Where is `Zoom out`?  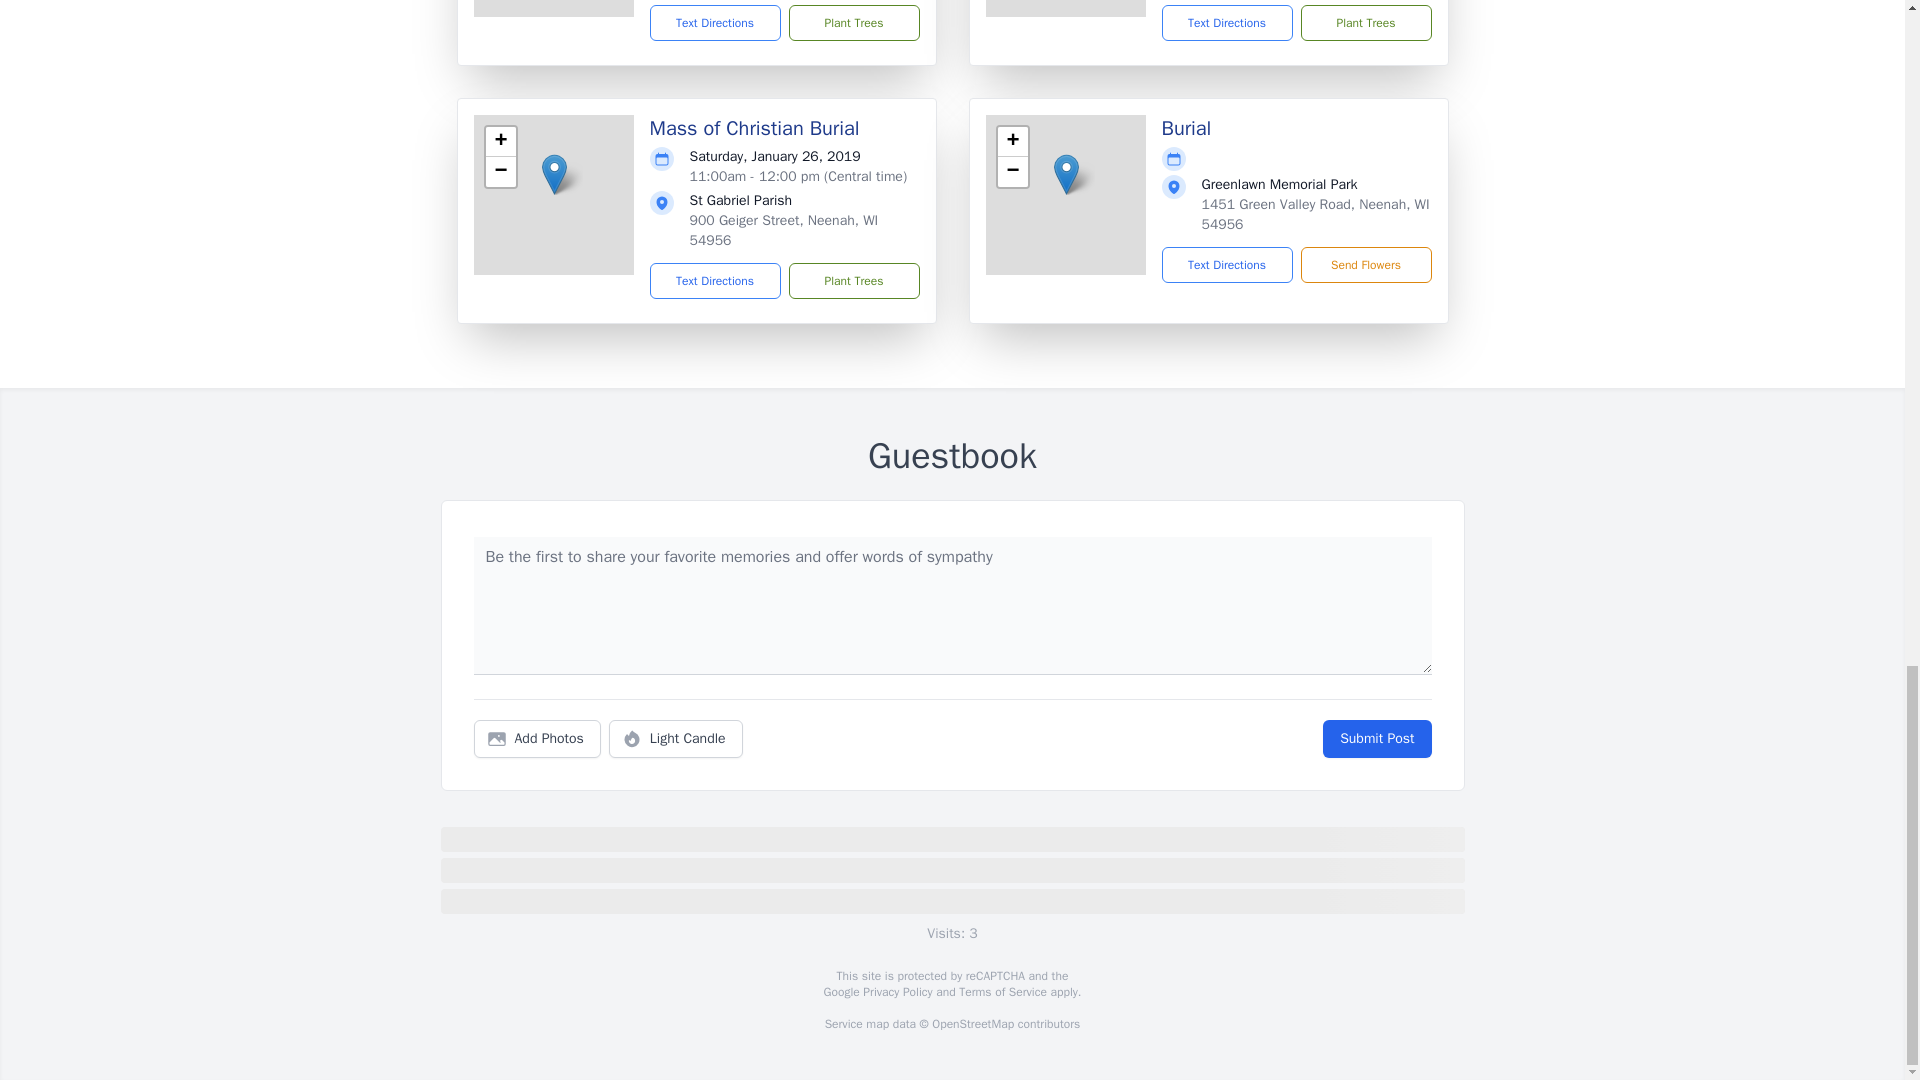 Zoom out is located at coordinates (500, 171).